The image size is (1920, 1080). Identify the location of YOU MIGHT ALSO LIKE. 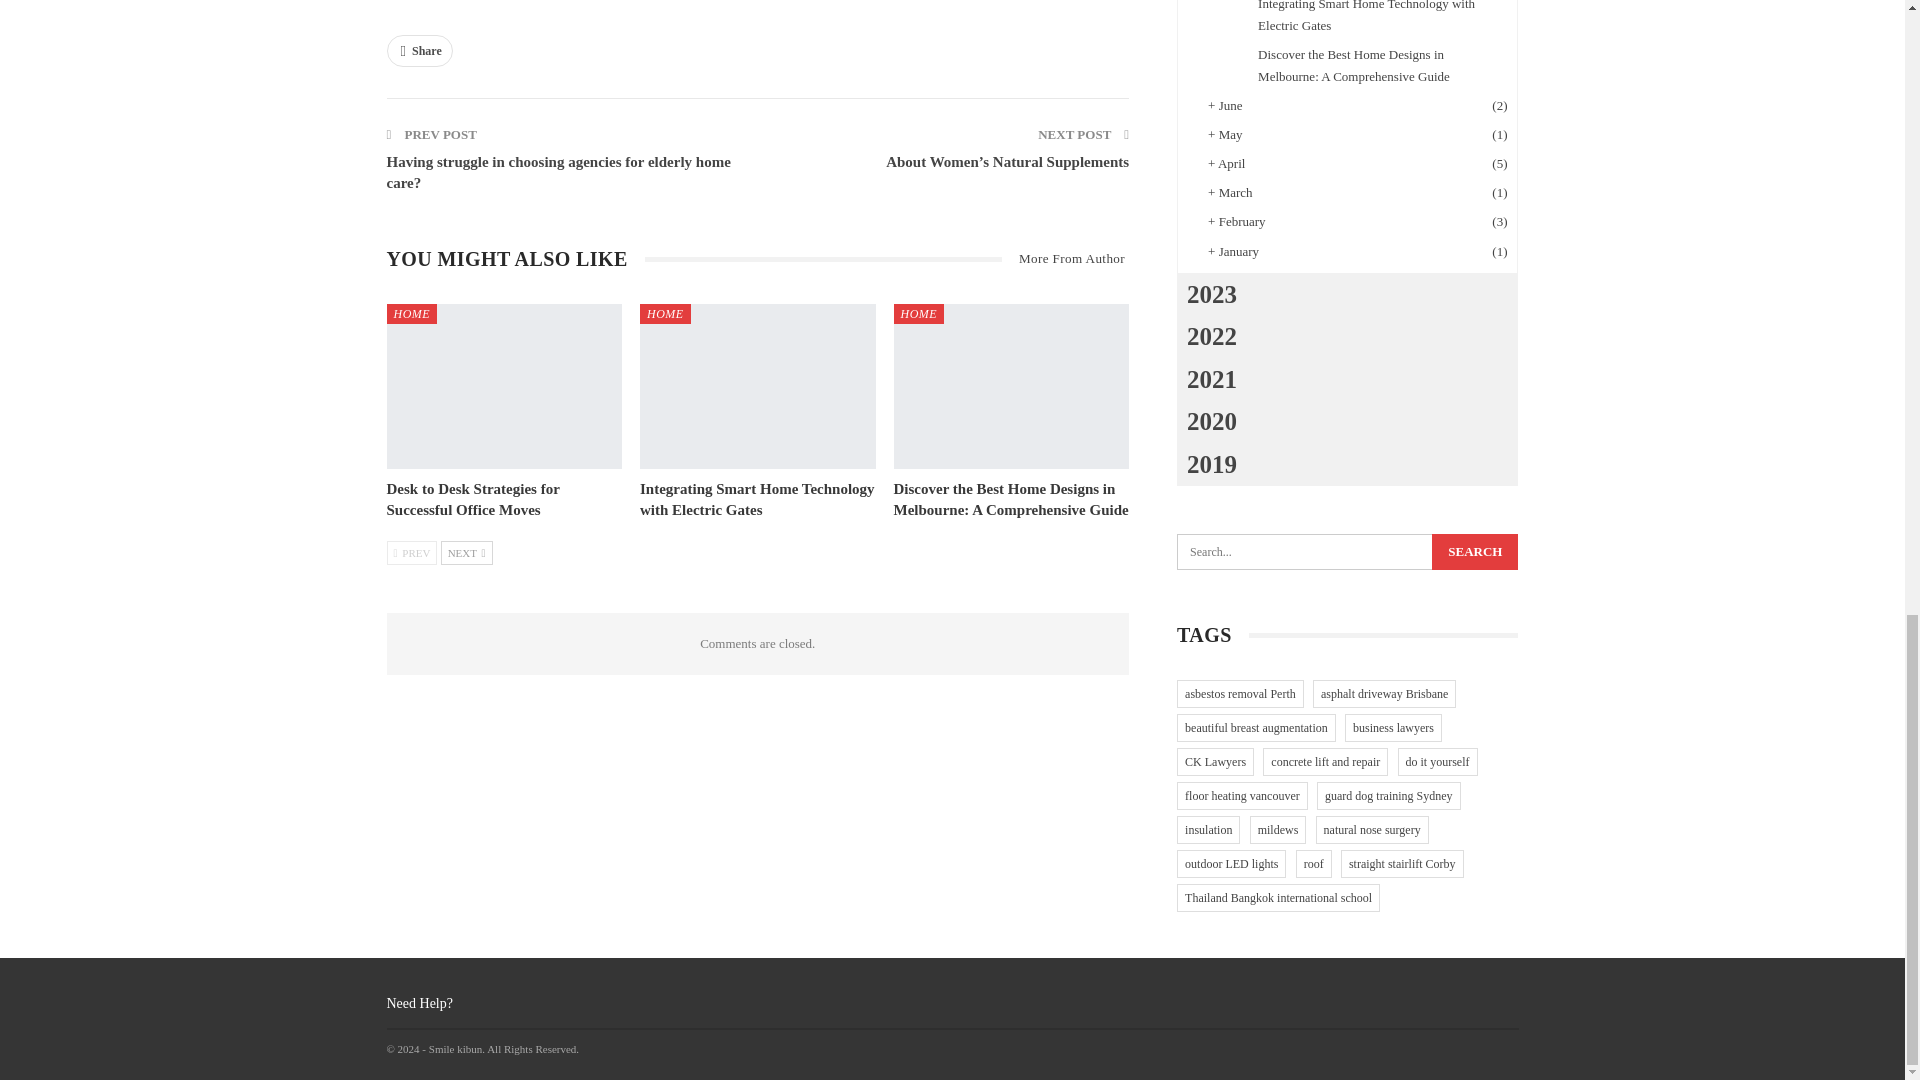
(514, 260).